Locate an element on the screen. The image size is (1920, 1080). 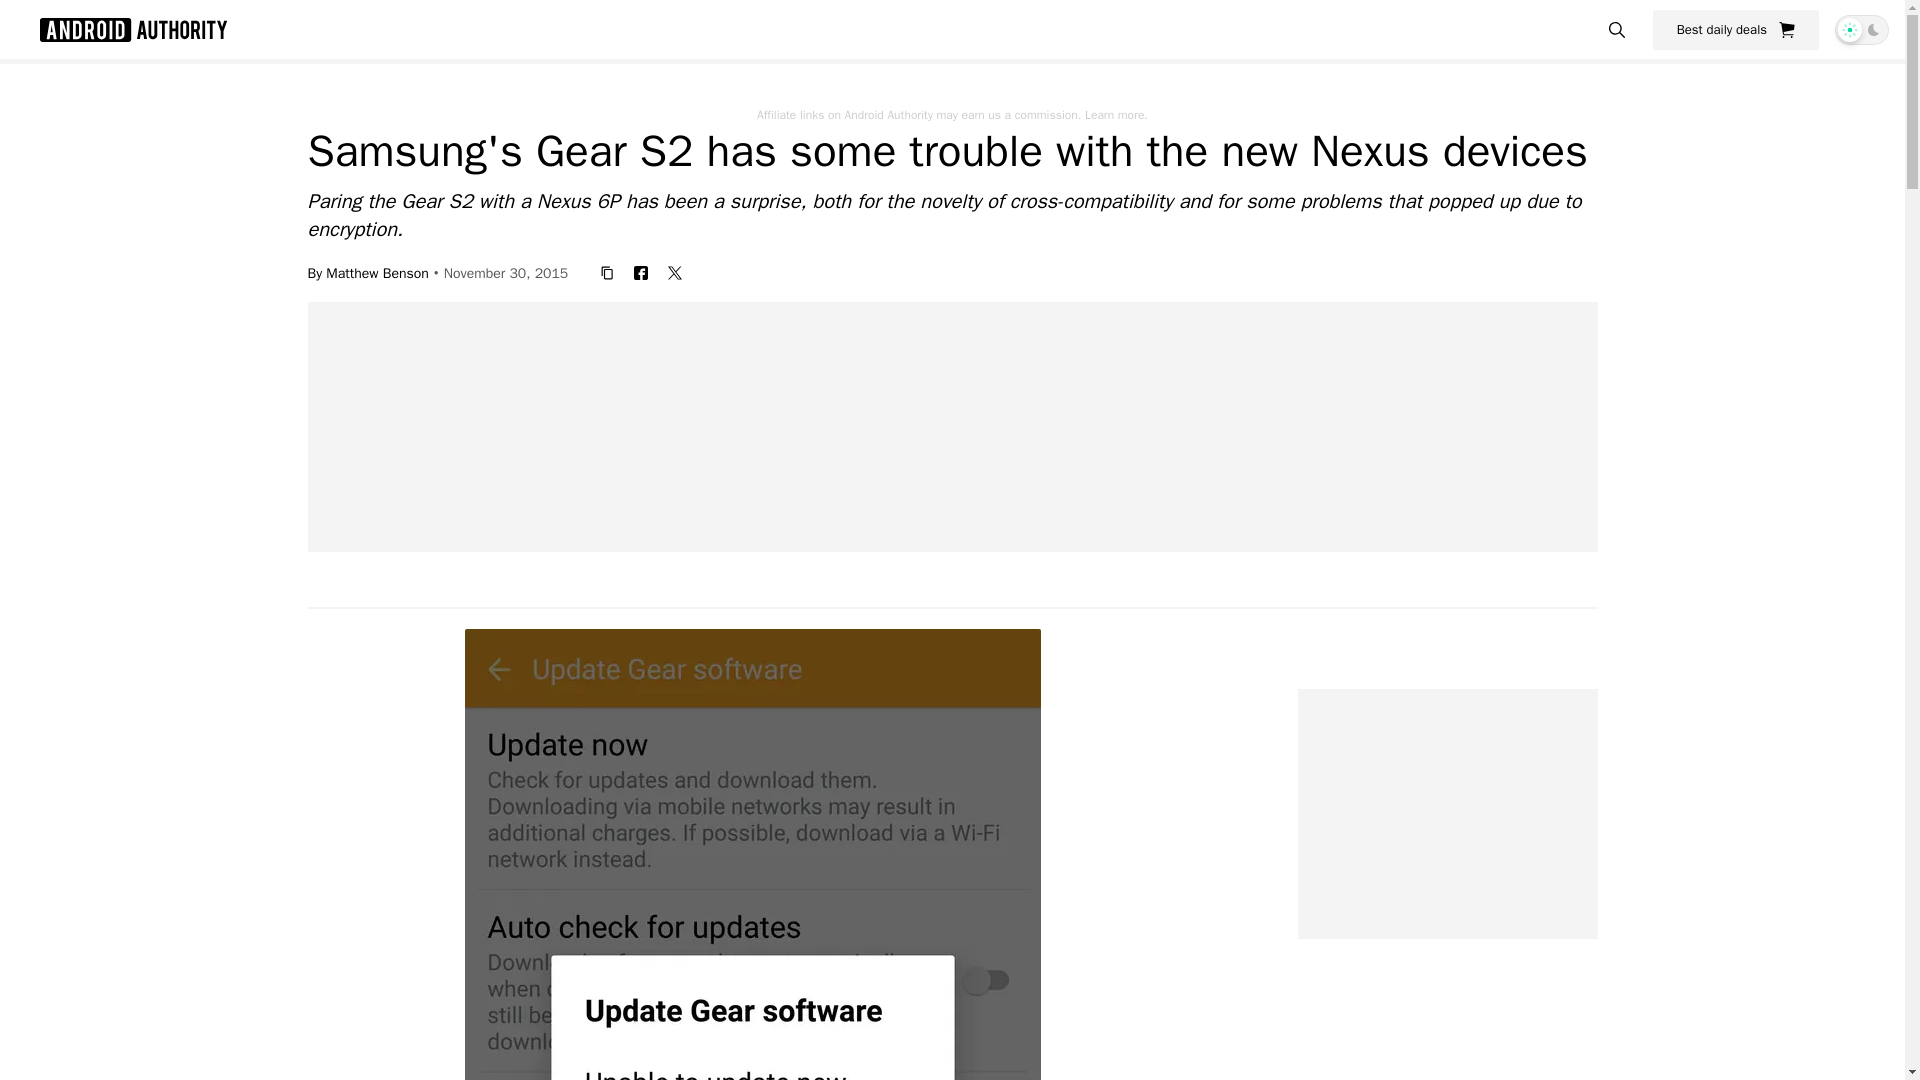
Learn more. is located at coordinates (1116, 114).